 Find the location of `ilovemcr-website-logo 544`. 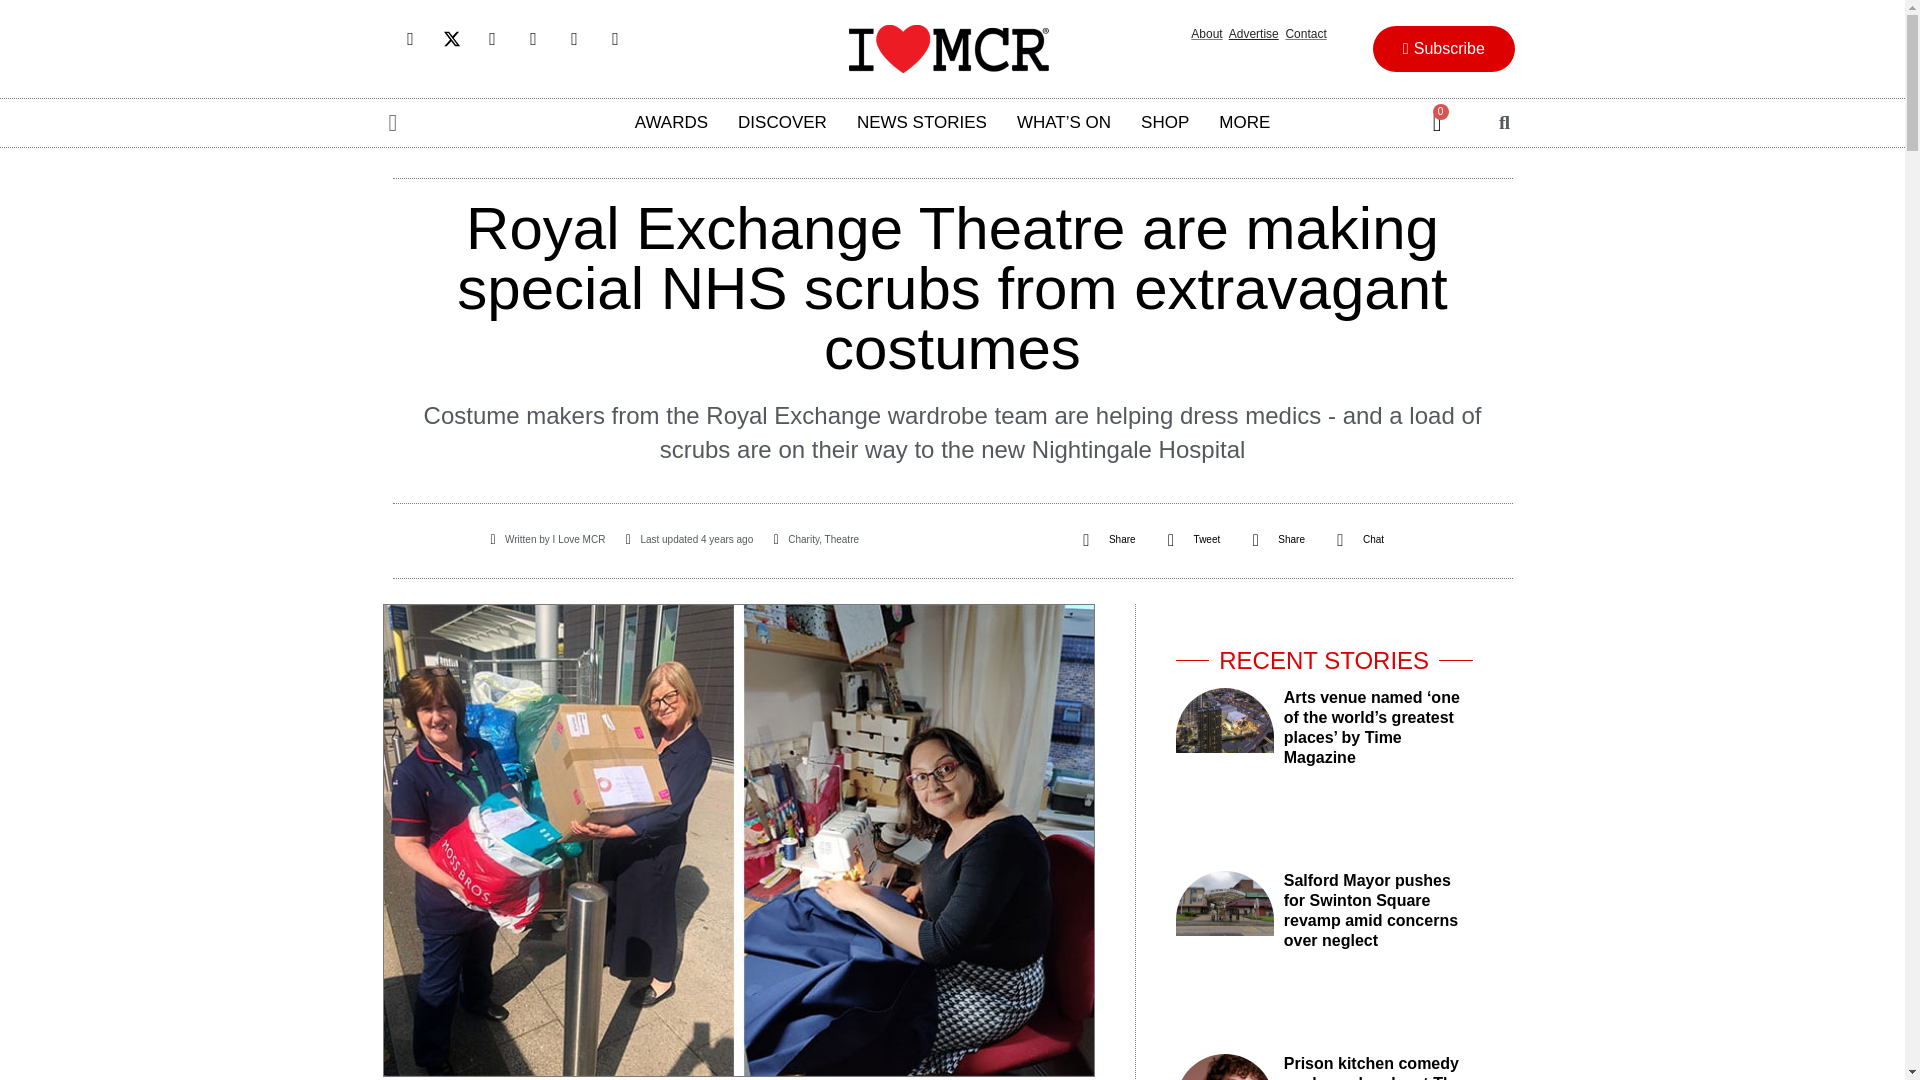

ilovemcr-website-logo 544 is located at coordinates (948, 48).